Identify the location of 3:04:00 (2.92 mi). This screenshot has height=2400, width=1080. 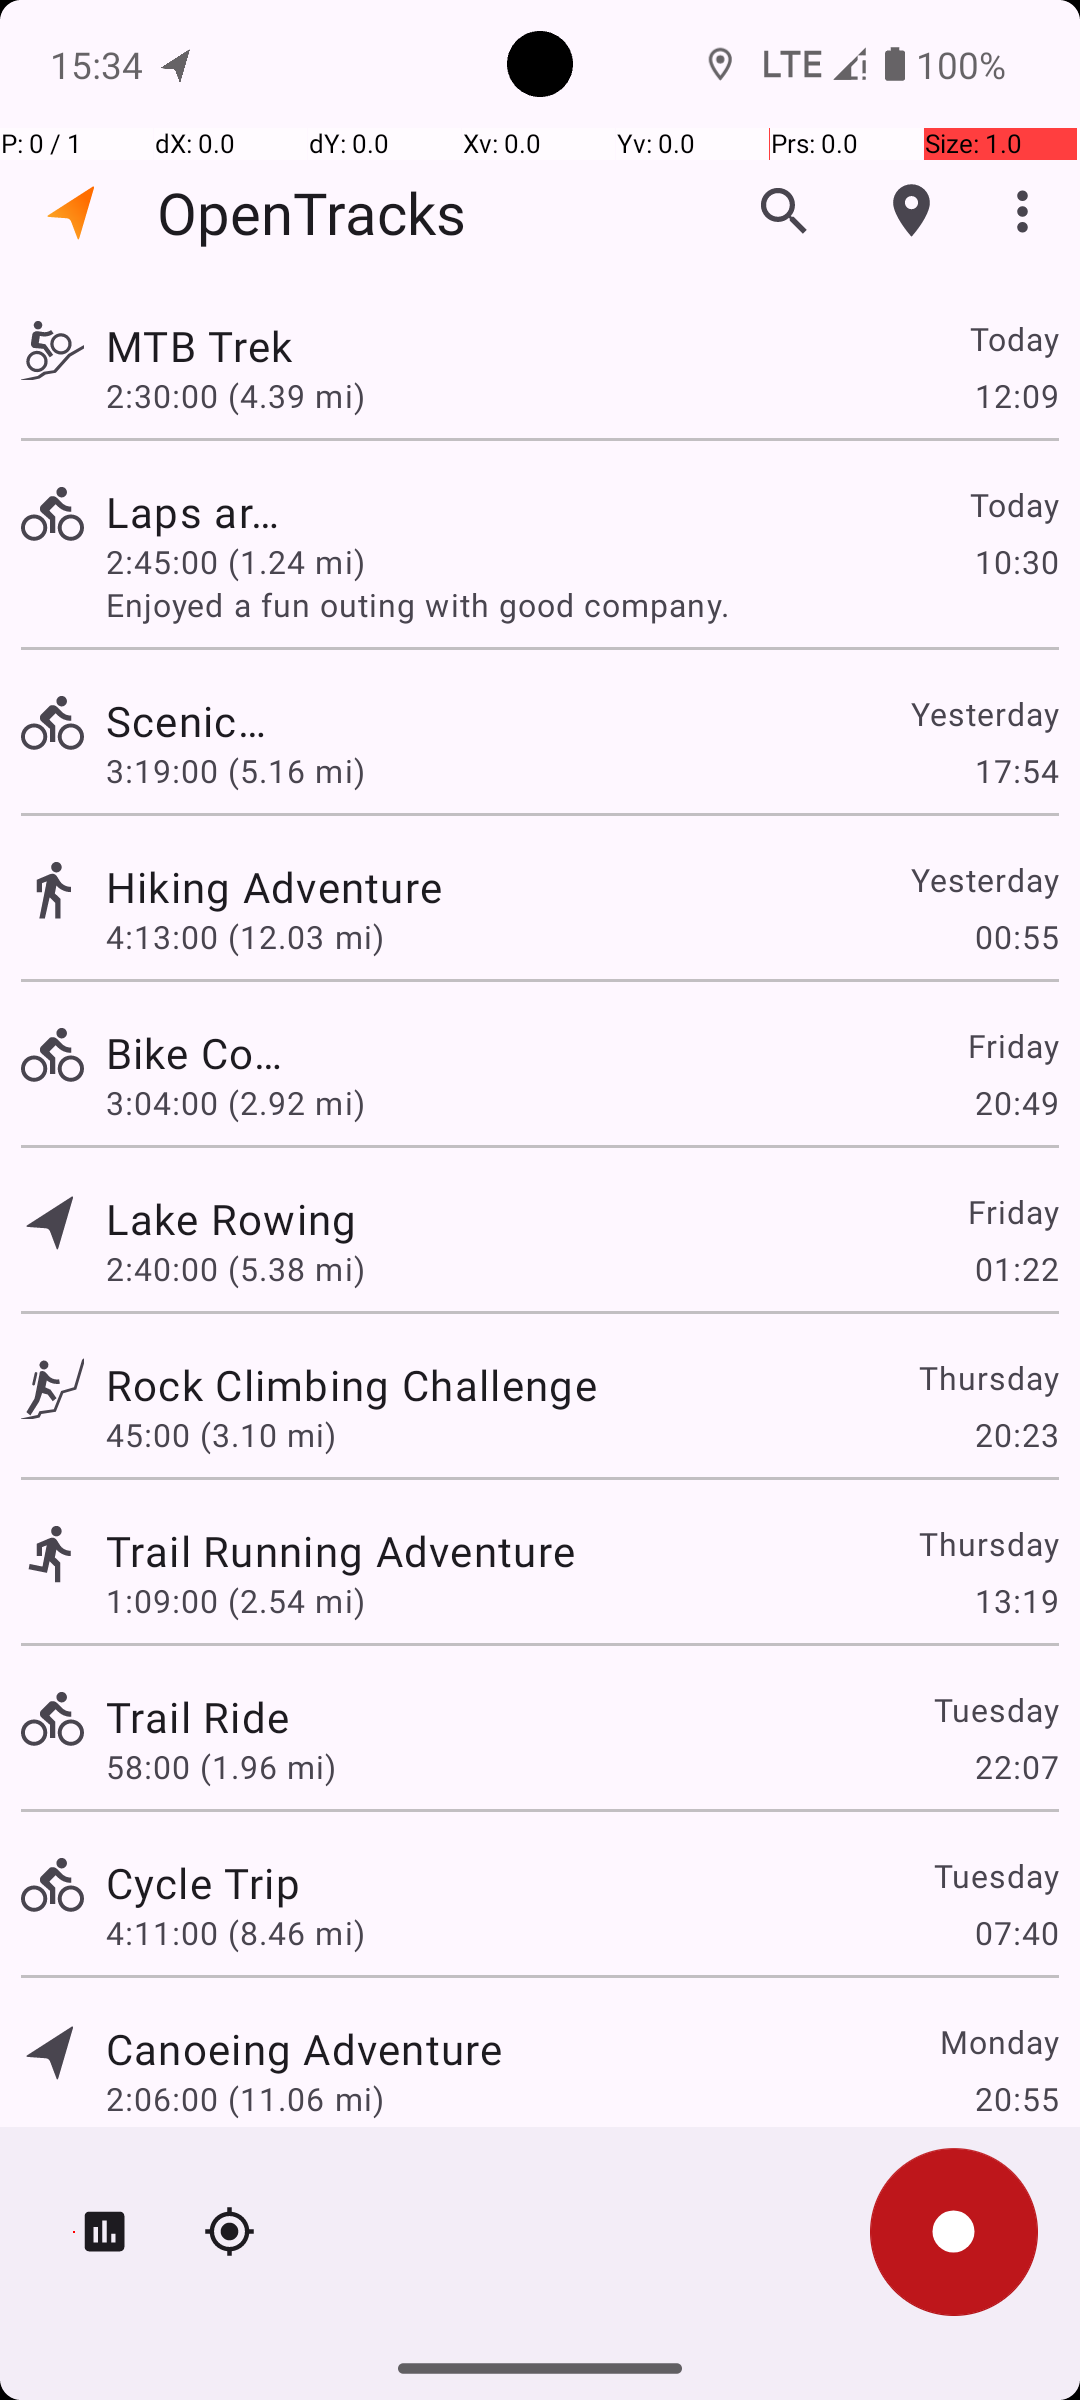
(244, 1102).